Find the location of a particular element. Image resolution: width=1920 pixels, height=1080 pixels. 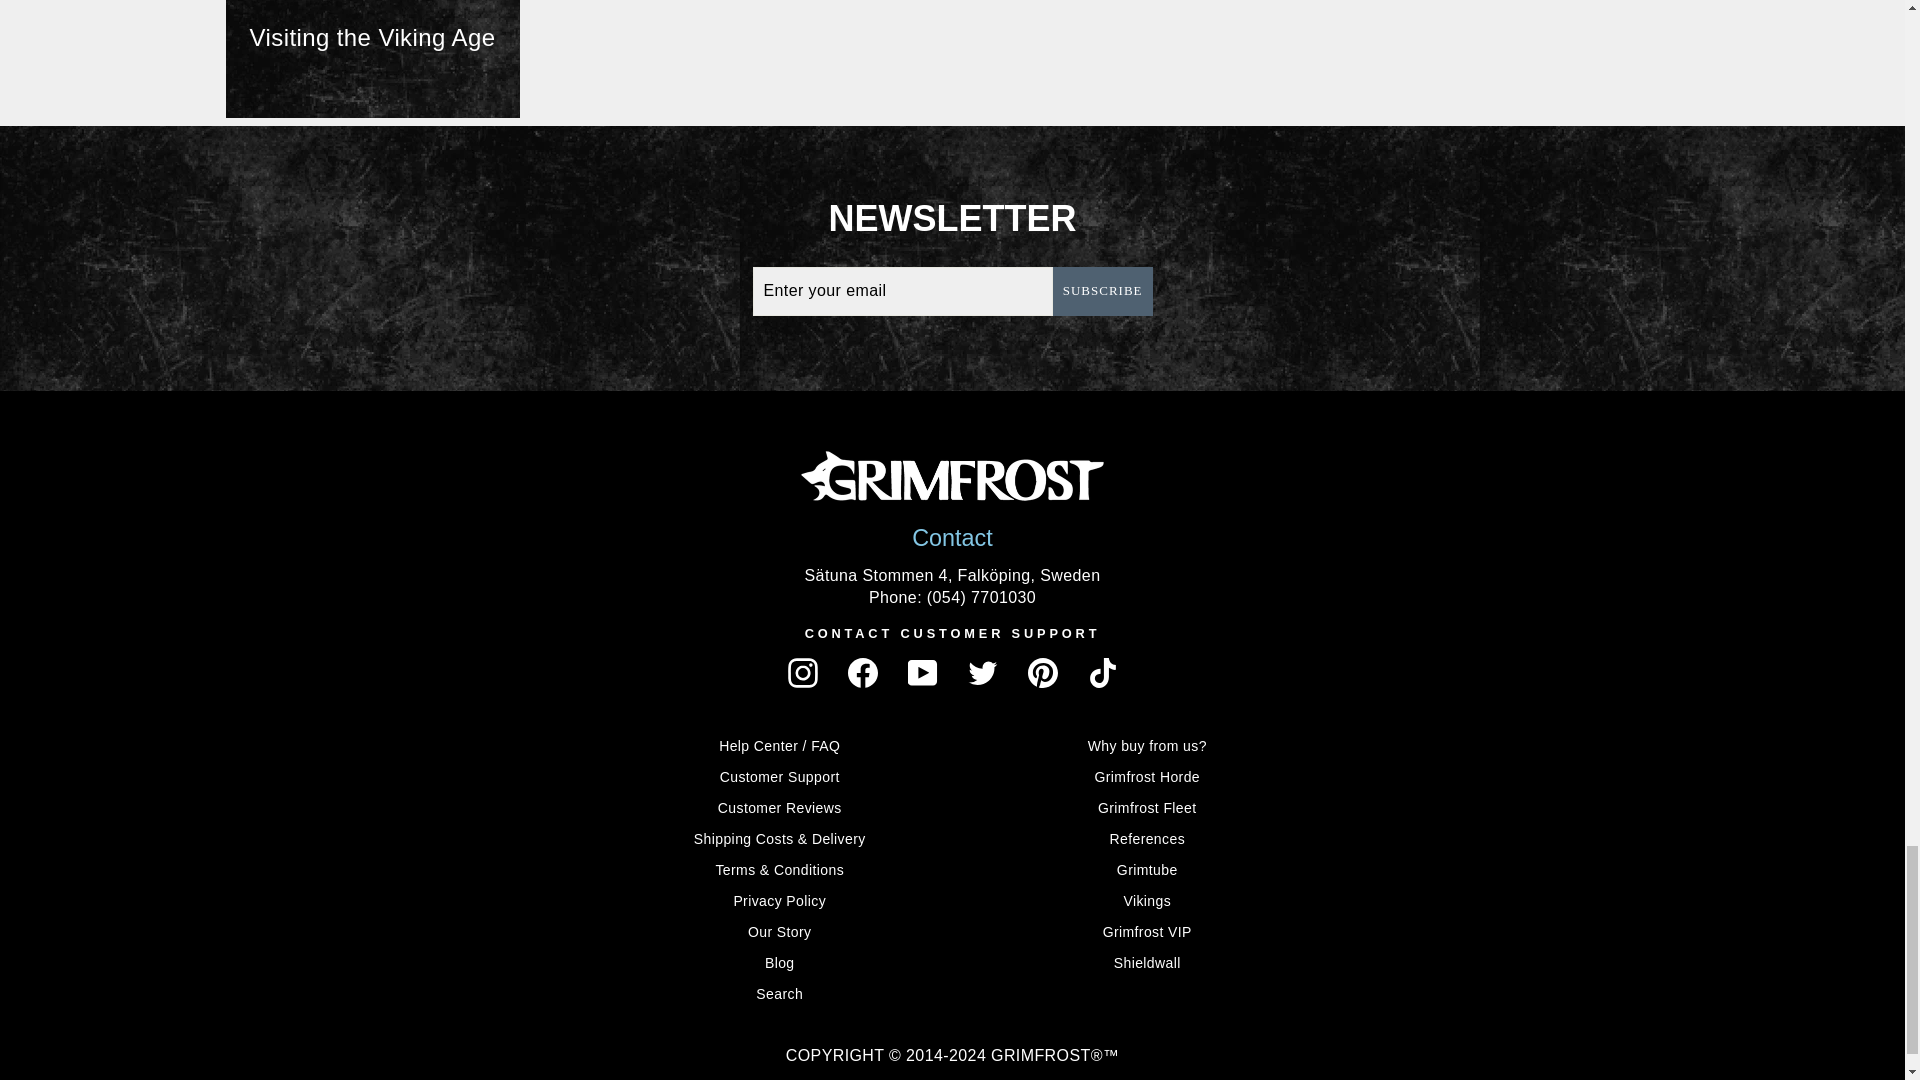

Grimfrost on Instagram is located at coordinates (802, 672).